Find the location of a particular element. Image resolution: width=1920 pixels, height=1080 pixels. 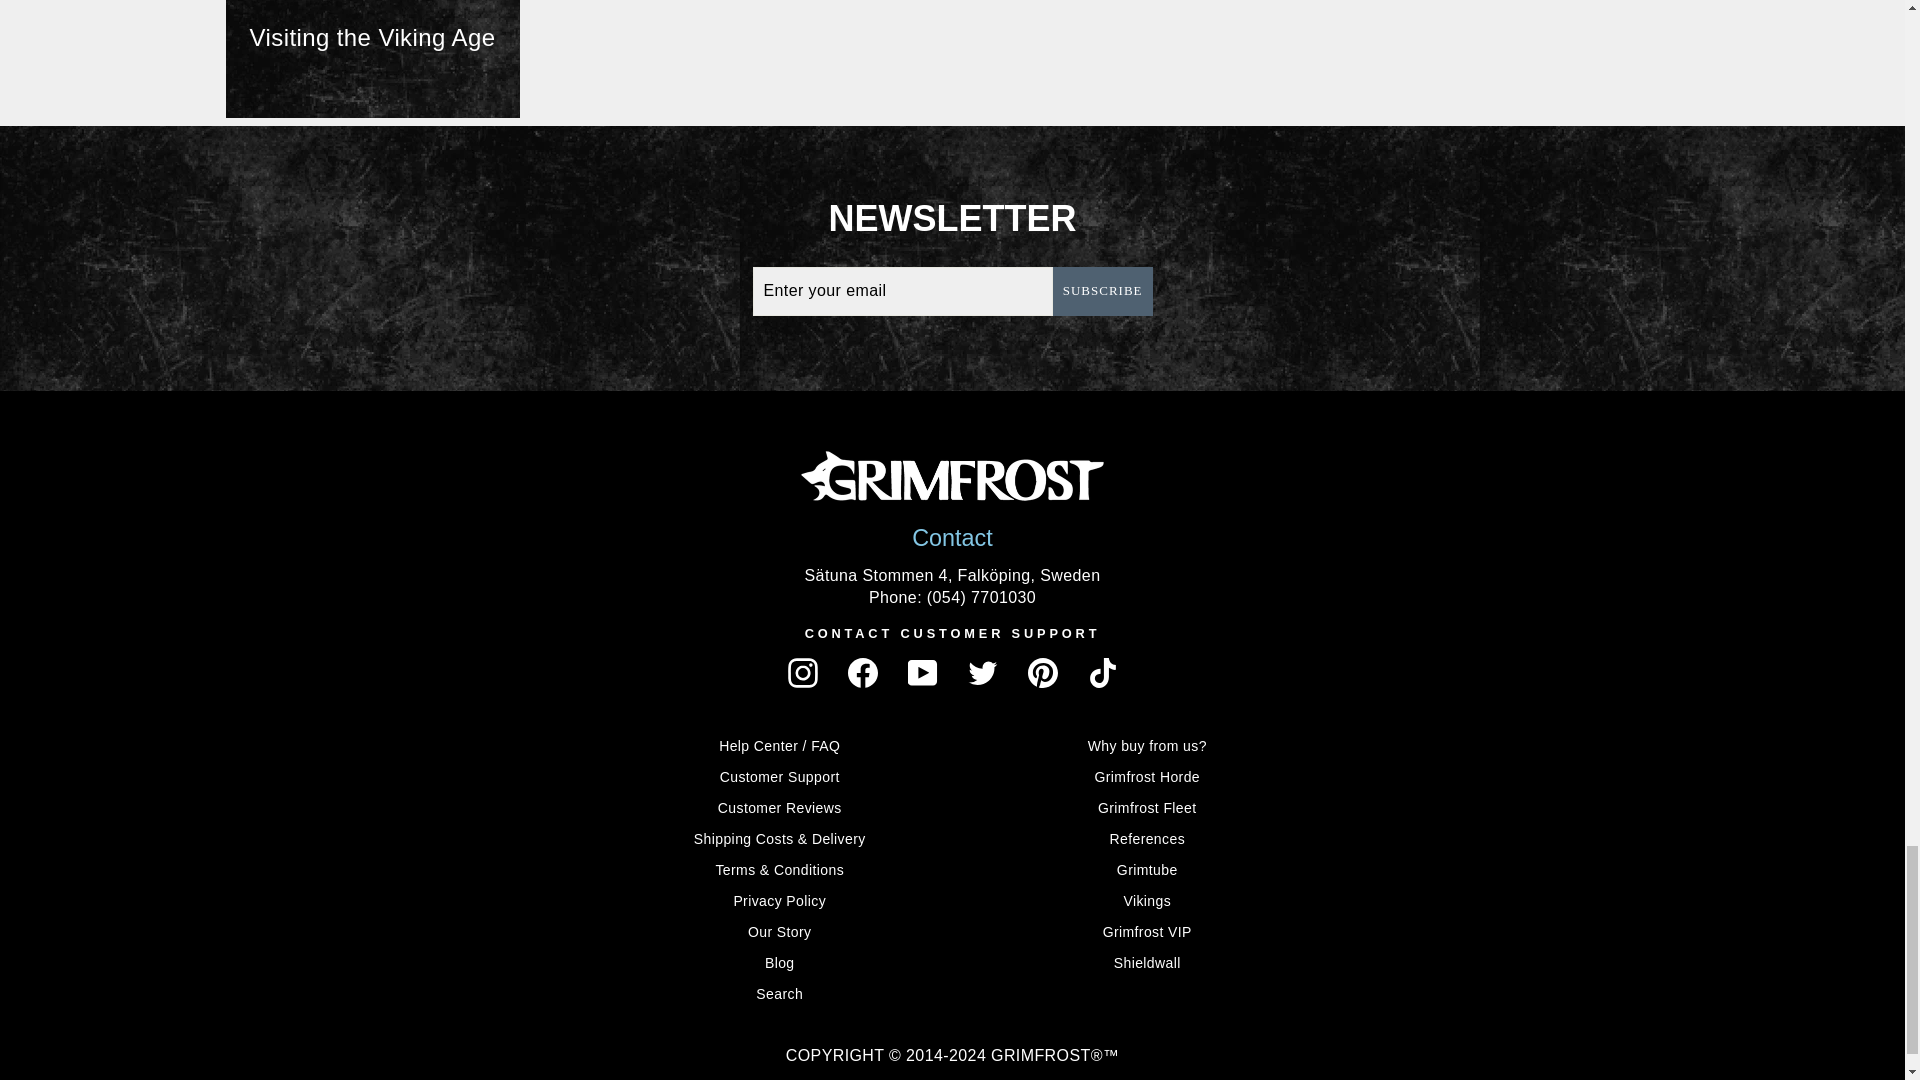

Grimfrost on Instagram is located at coordinates (802, 672).